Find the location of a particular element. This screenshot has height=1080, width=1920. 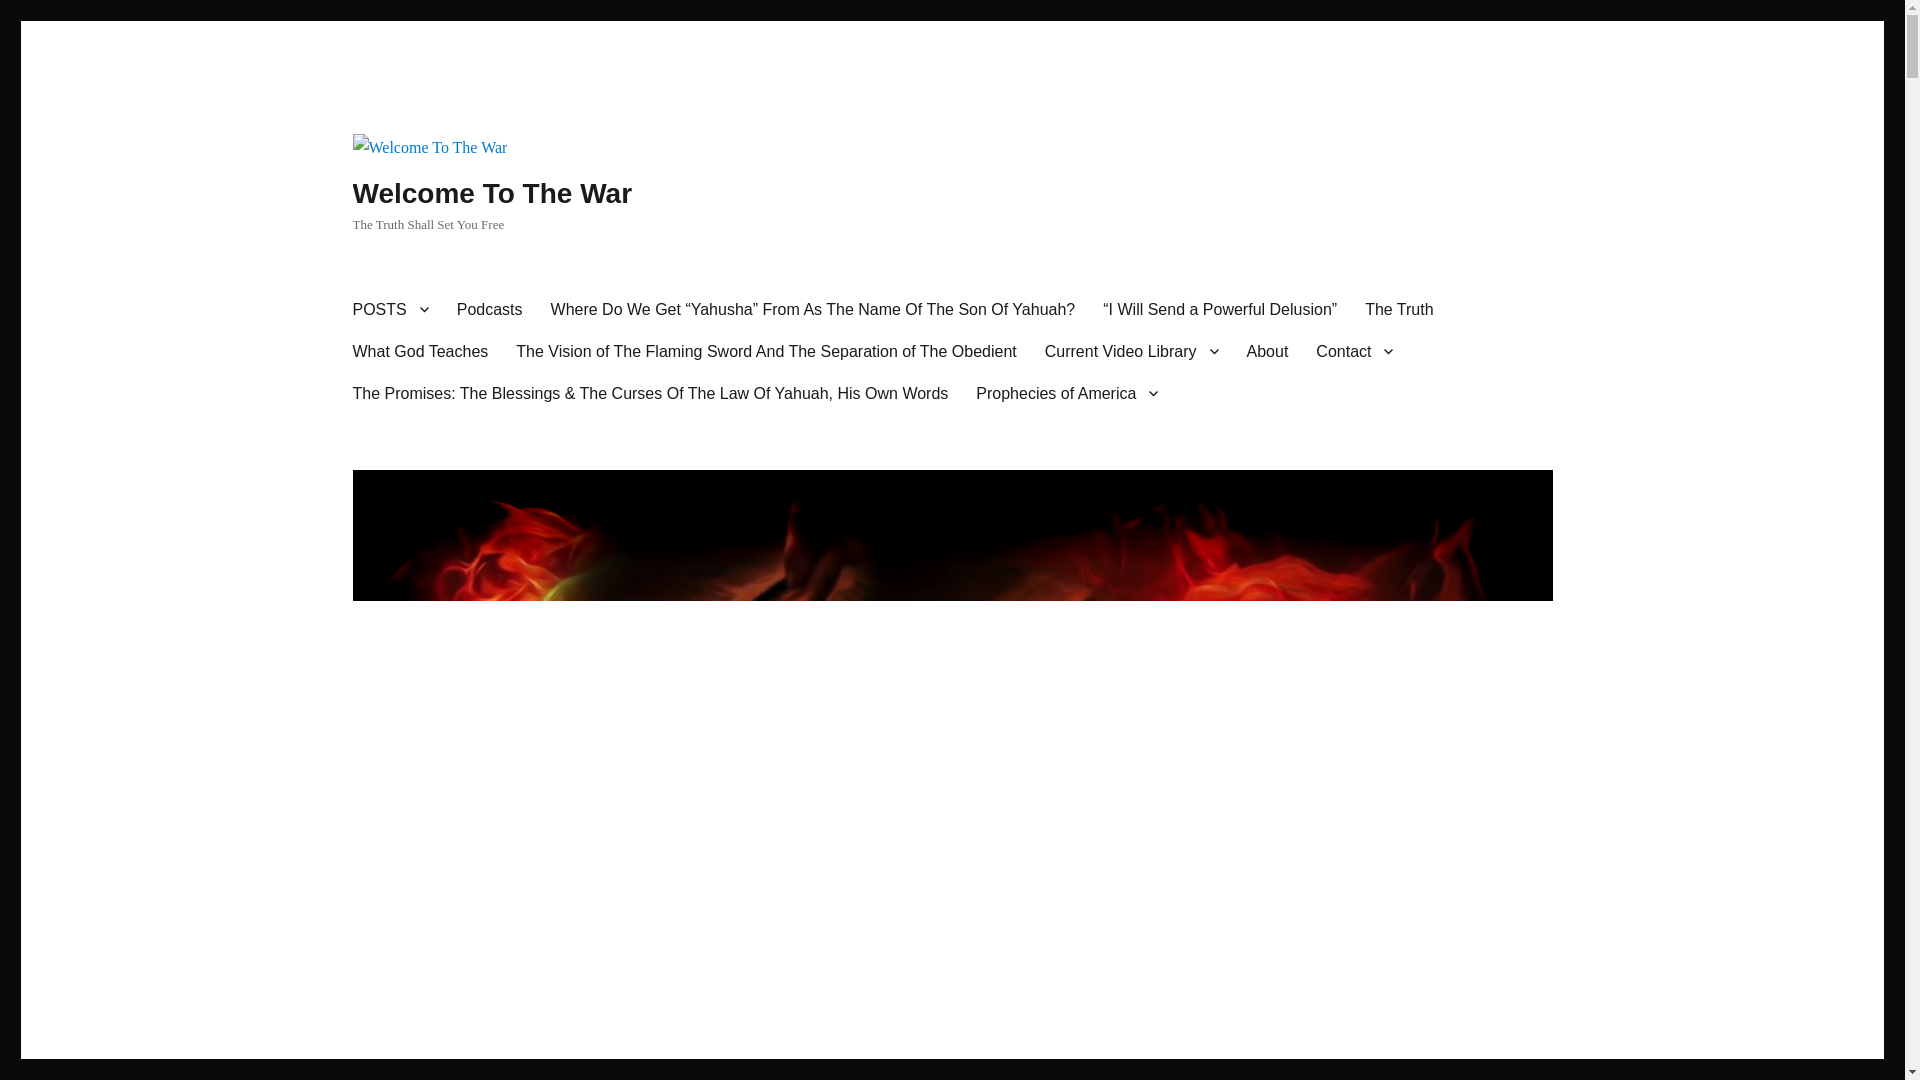

About is located at coordinates (1268, 350).